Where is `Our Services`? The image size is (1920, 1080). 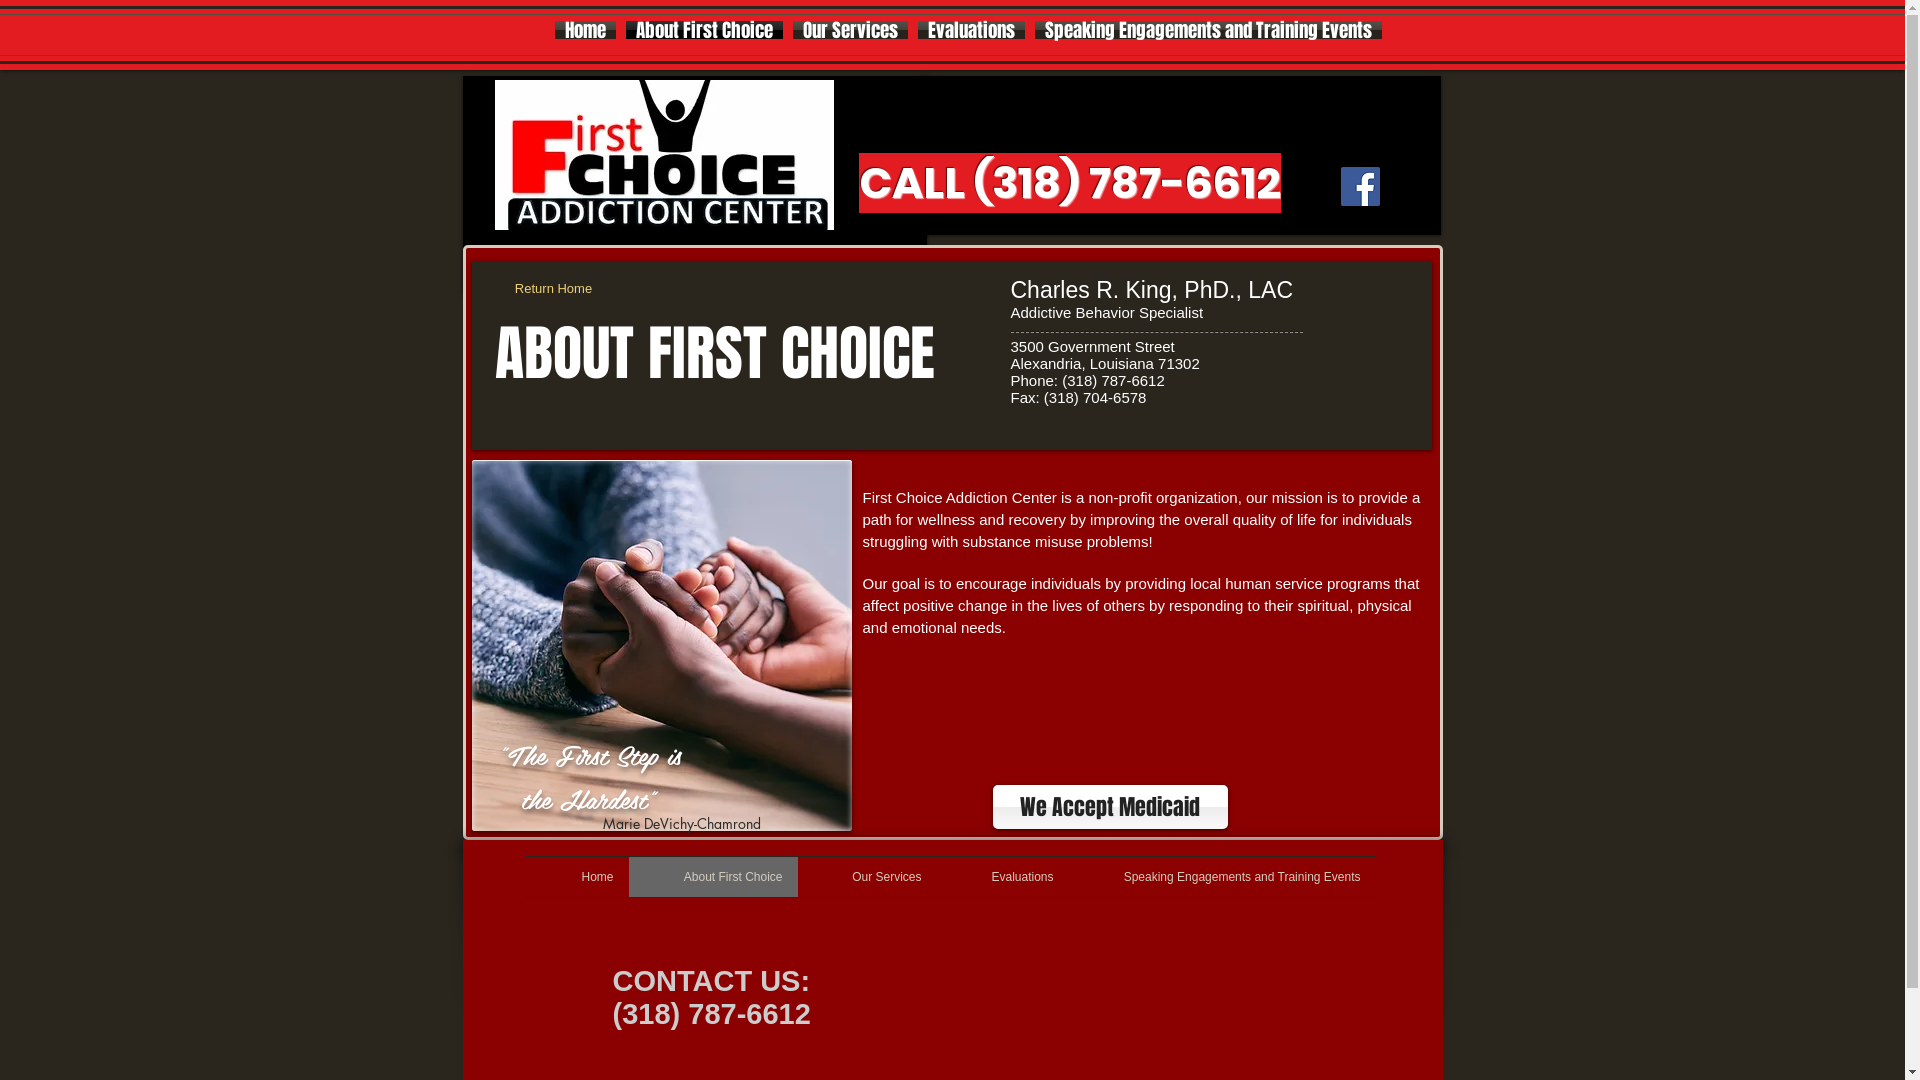
Our Services is located at coordinates (868, 877).